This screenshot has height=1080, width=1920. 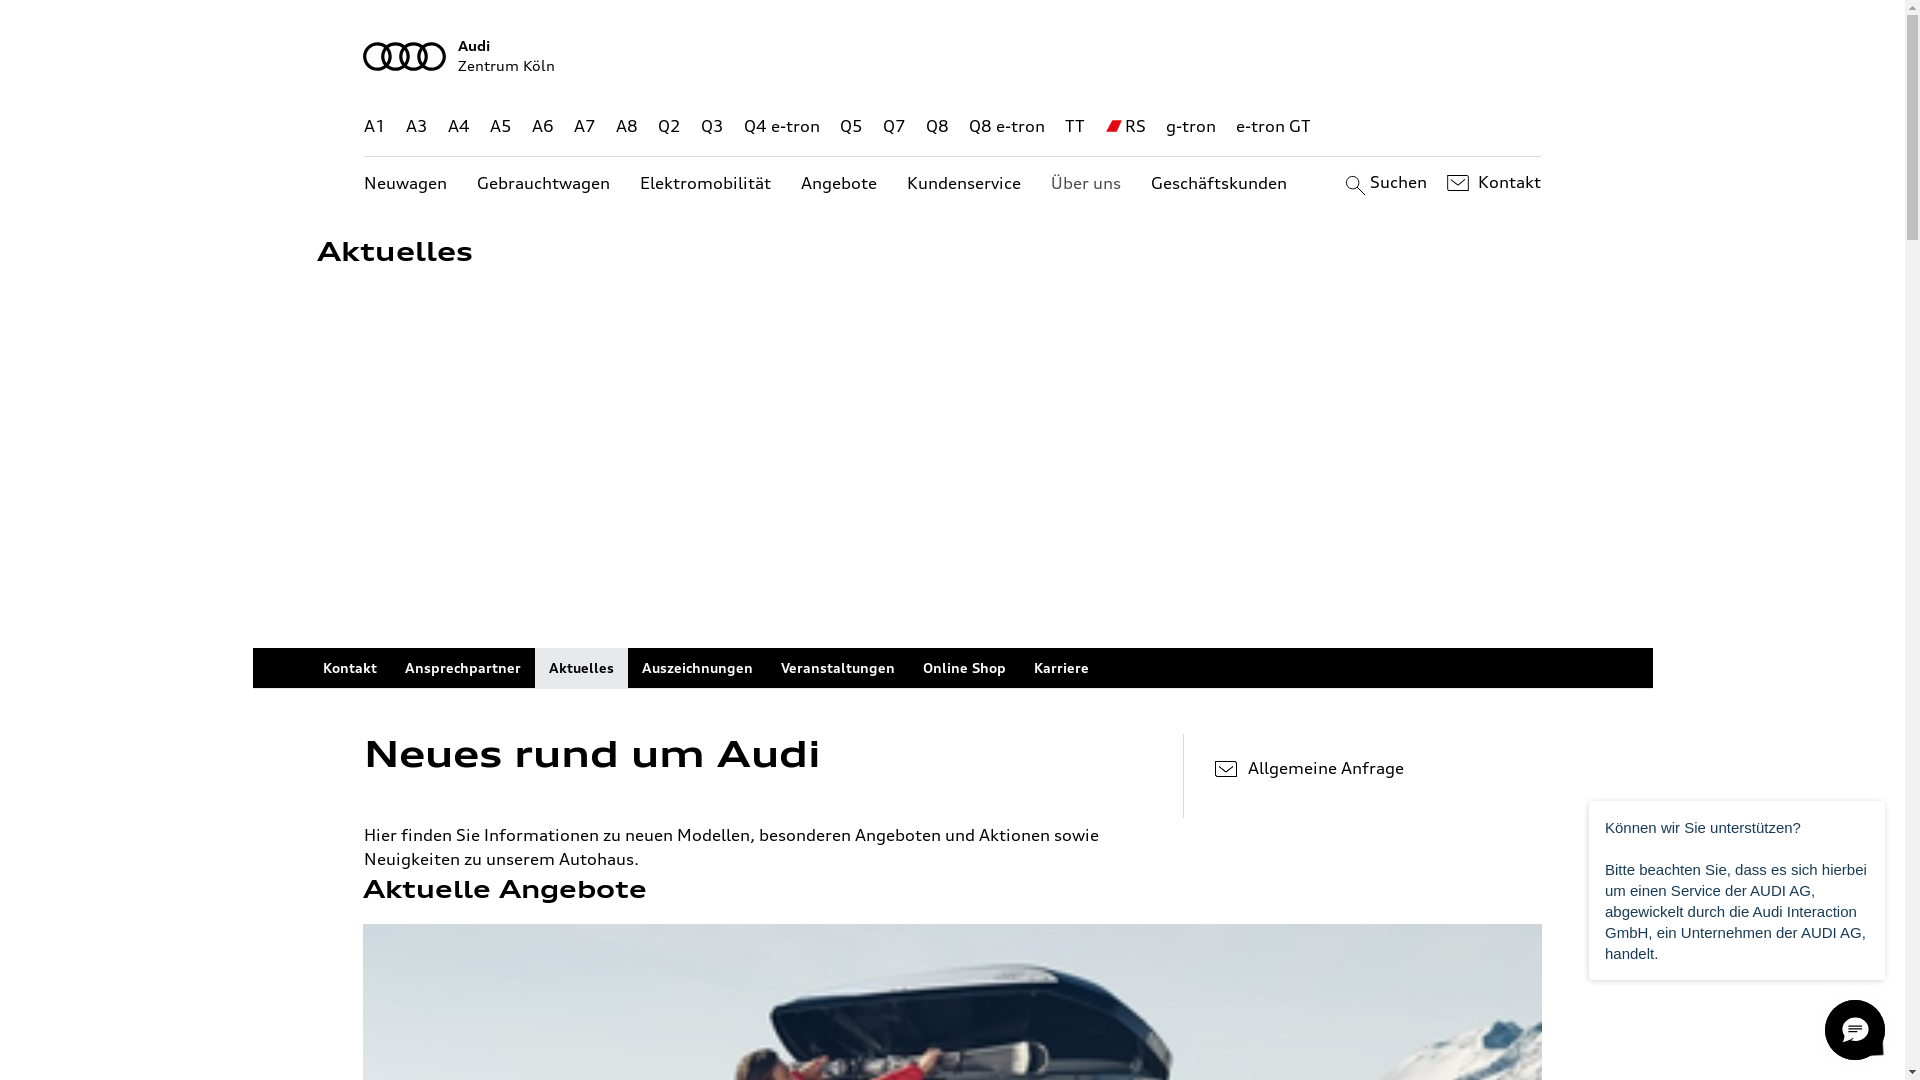 What do you see at coordinates (938, 126) in the screenshot?
I see `Q8` at bounding box center [938, 126].